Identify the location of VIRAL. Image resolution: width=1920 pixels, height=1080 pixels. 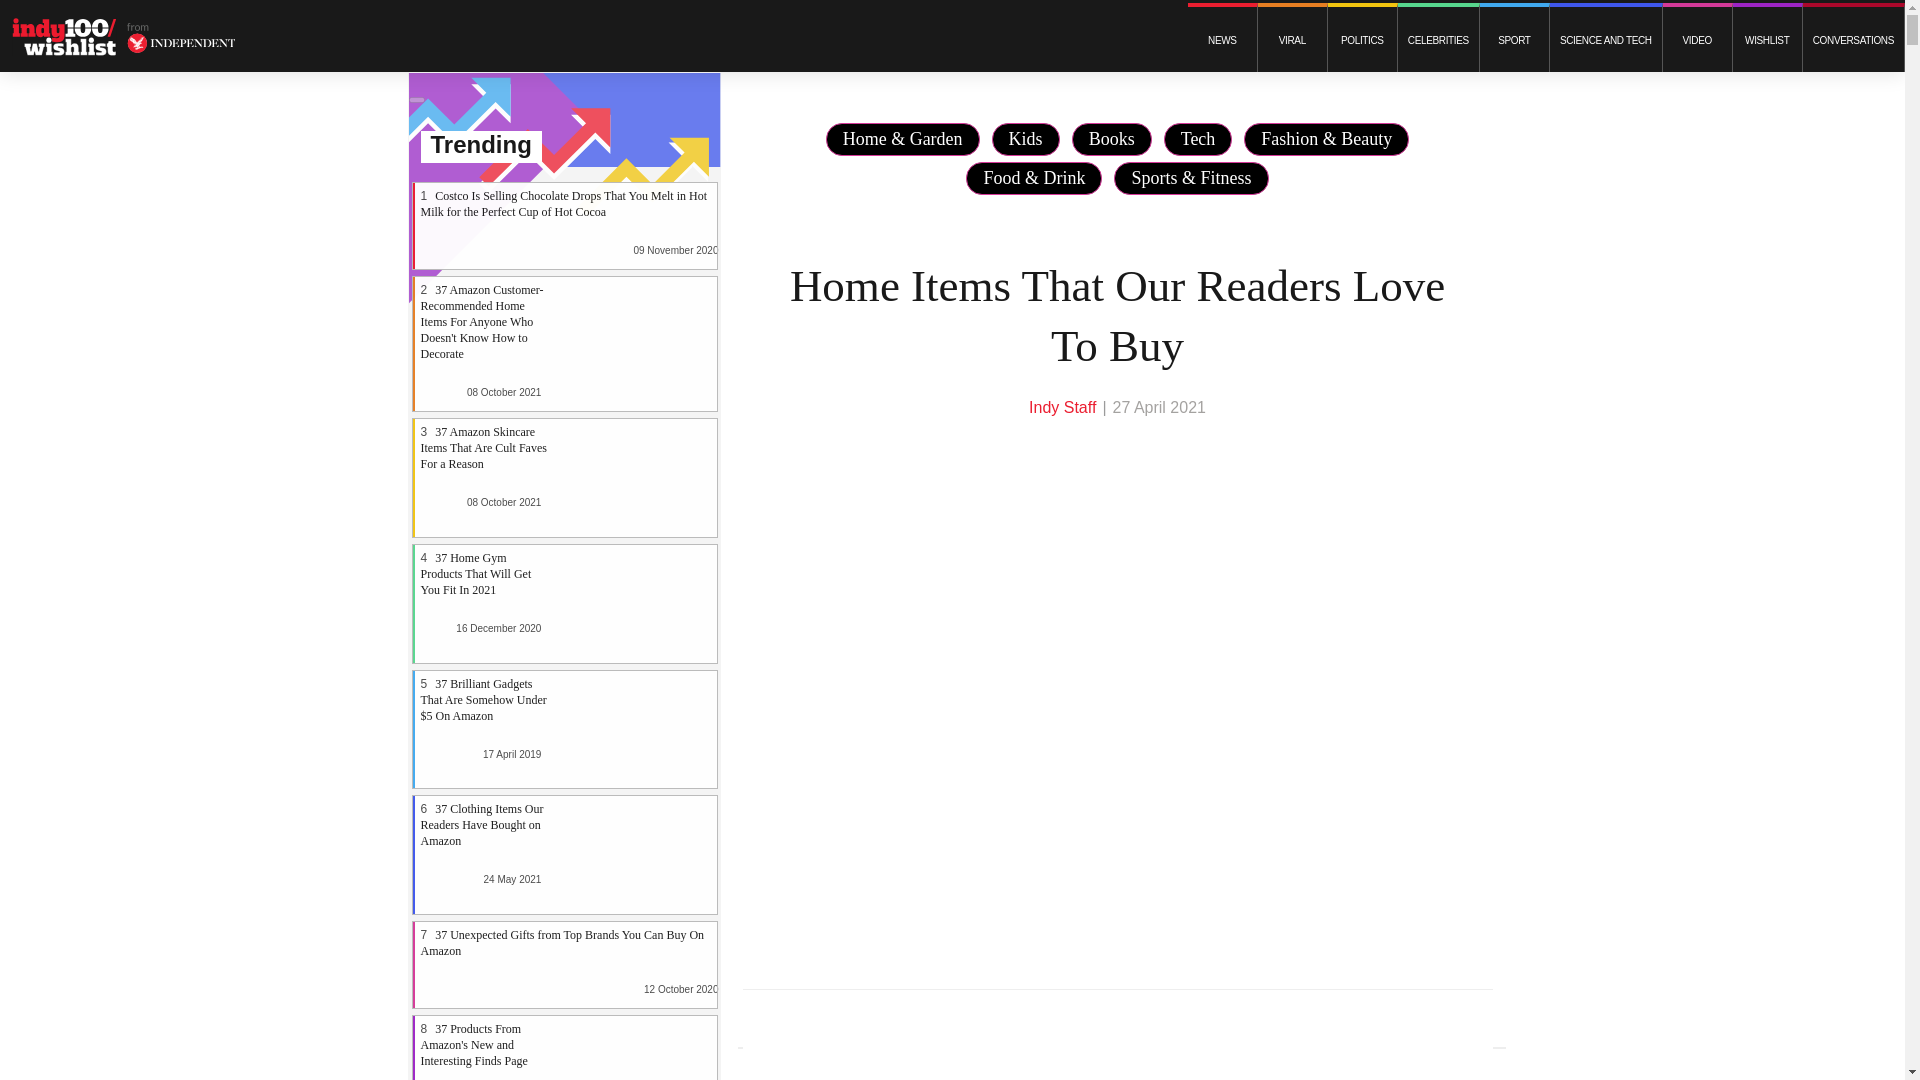
(1292, 40).